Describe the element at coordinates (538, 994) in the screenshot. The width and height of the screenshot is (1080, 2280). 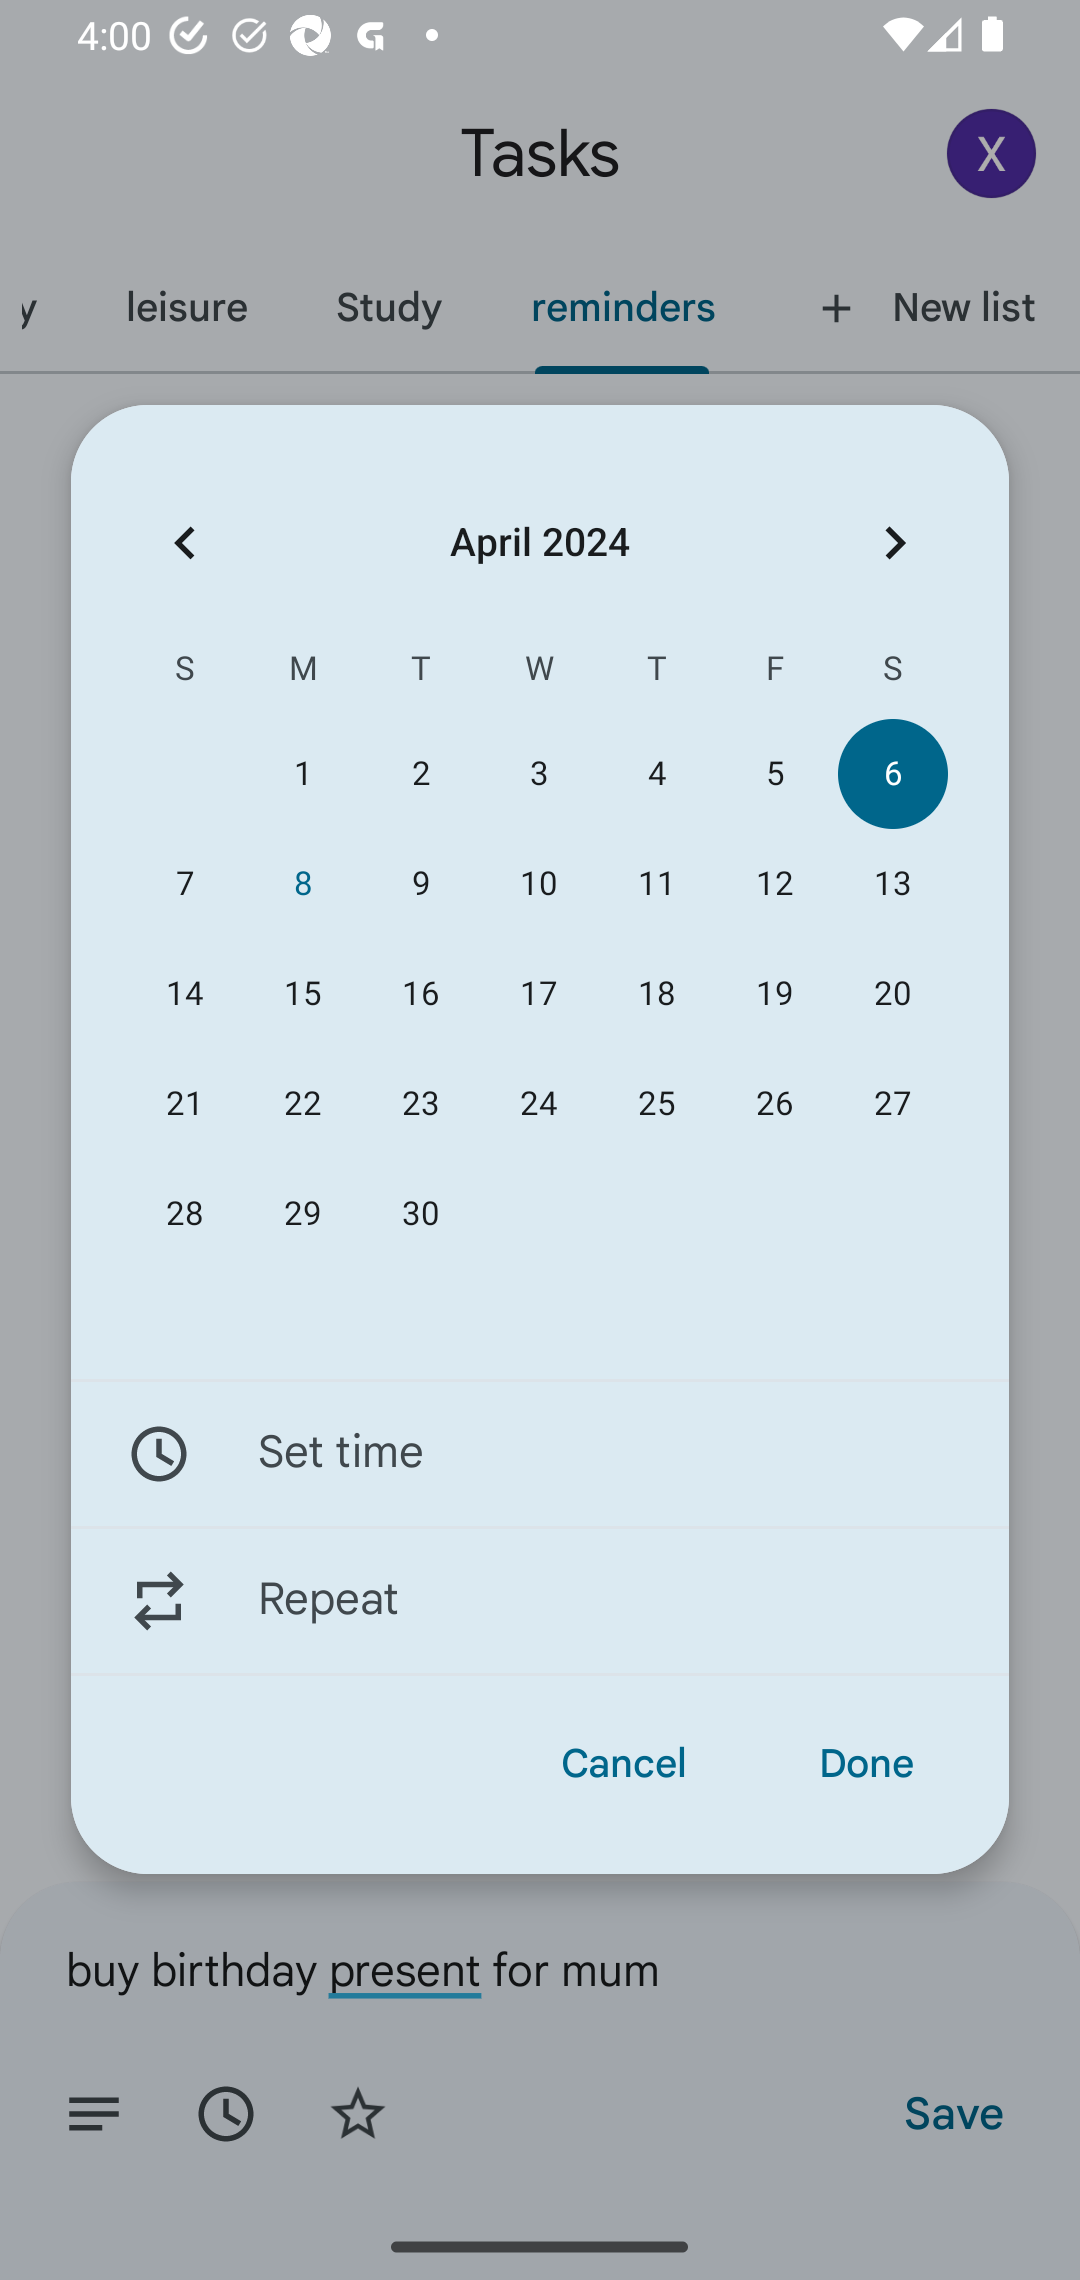
I see `17 17 April 2024` at that location.